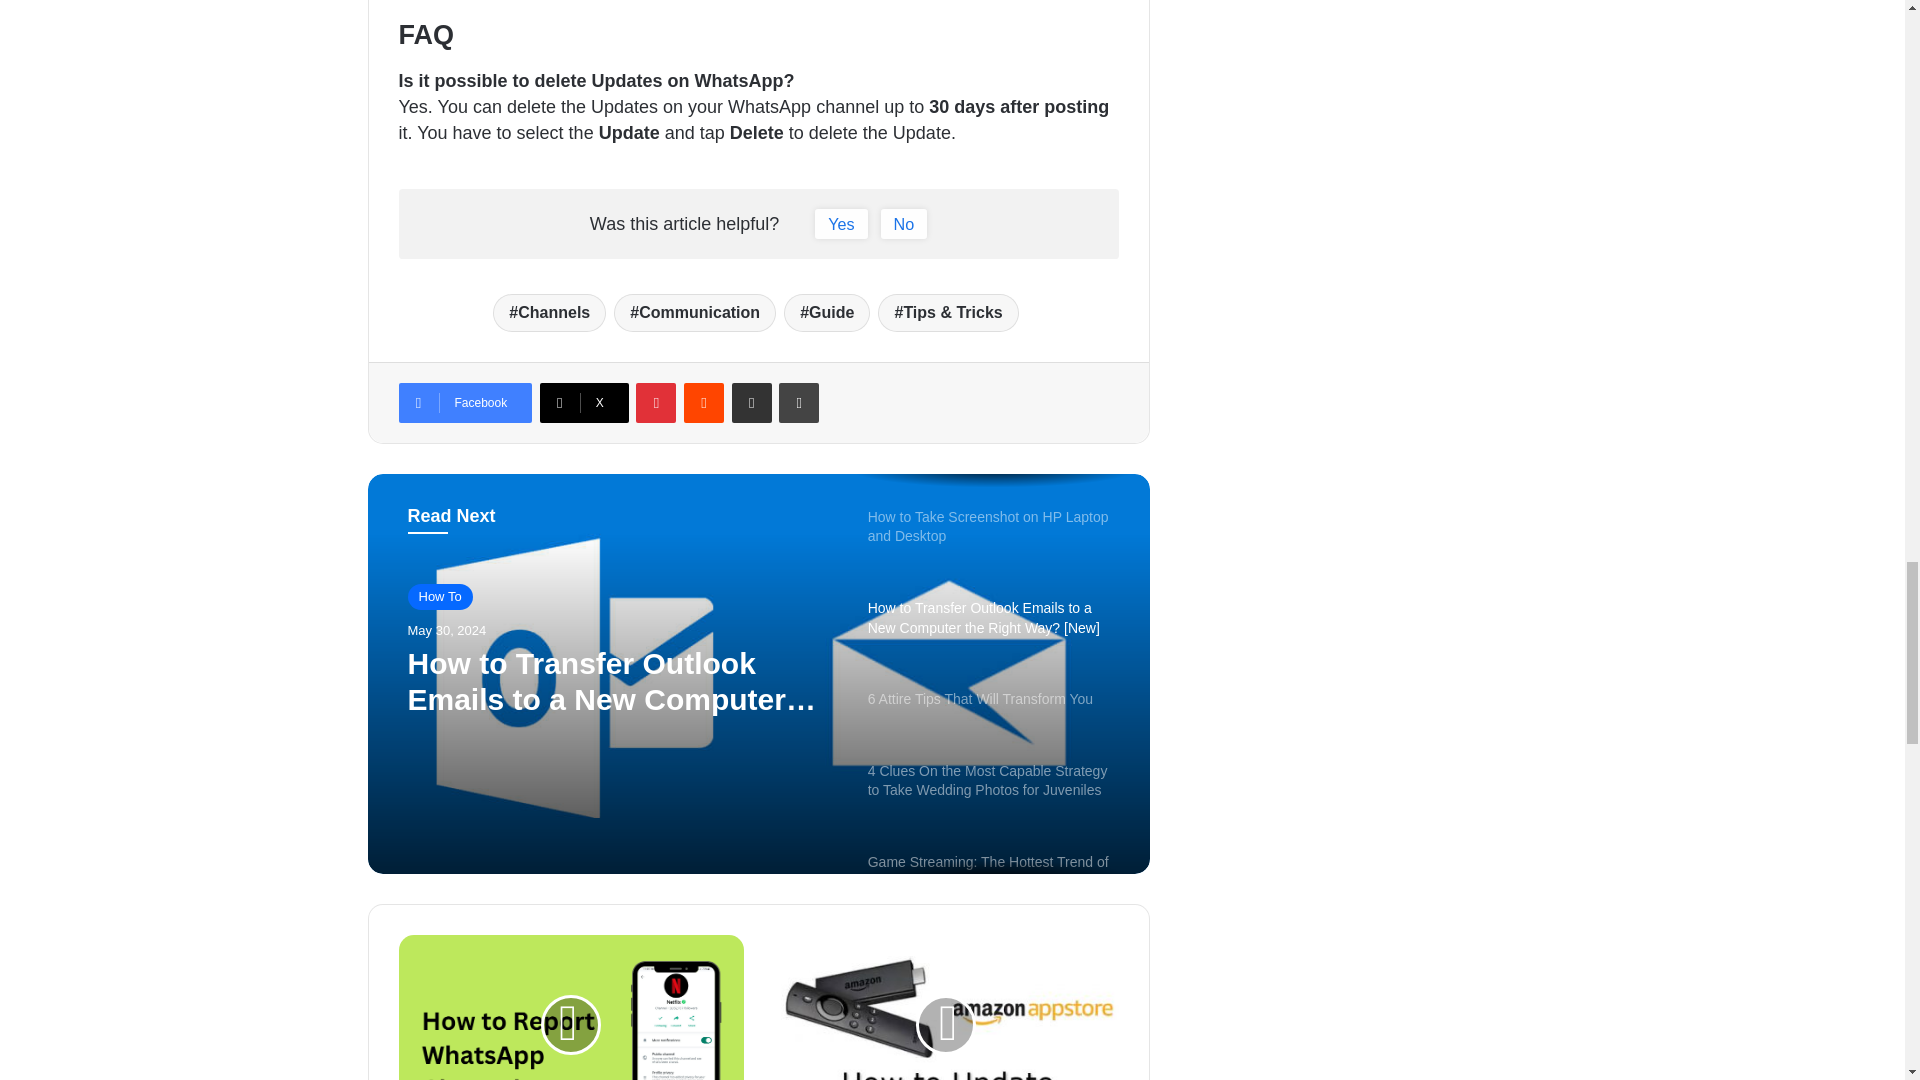  What do you see at coordinates (655, 403) in the screenshot?
I see `Pinterest` at bounding box center [655, 403].